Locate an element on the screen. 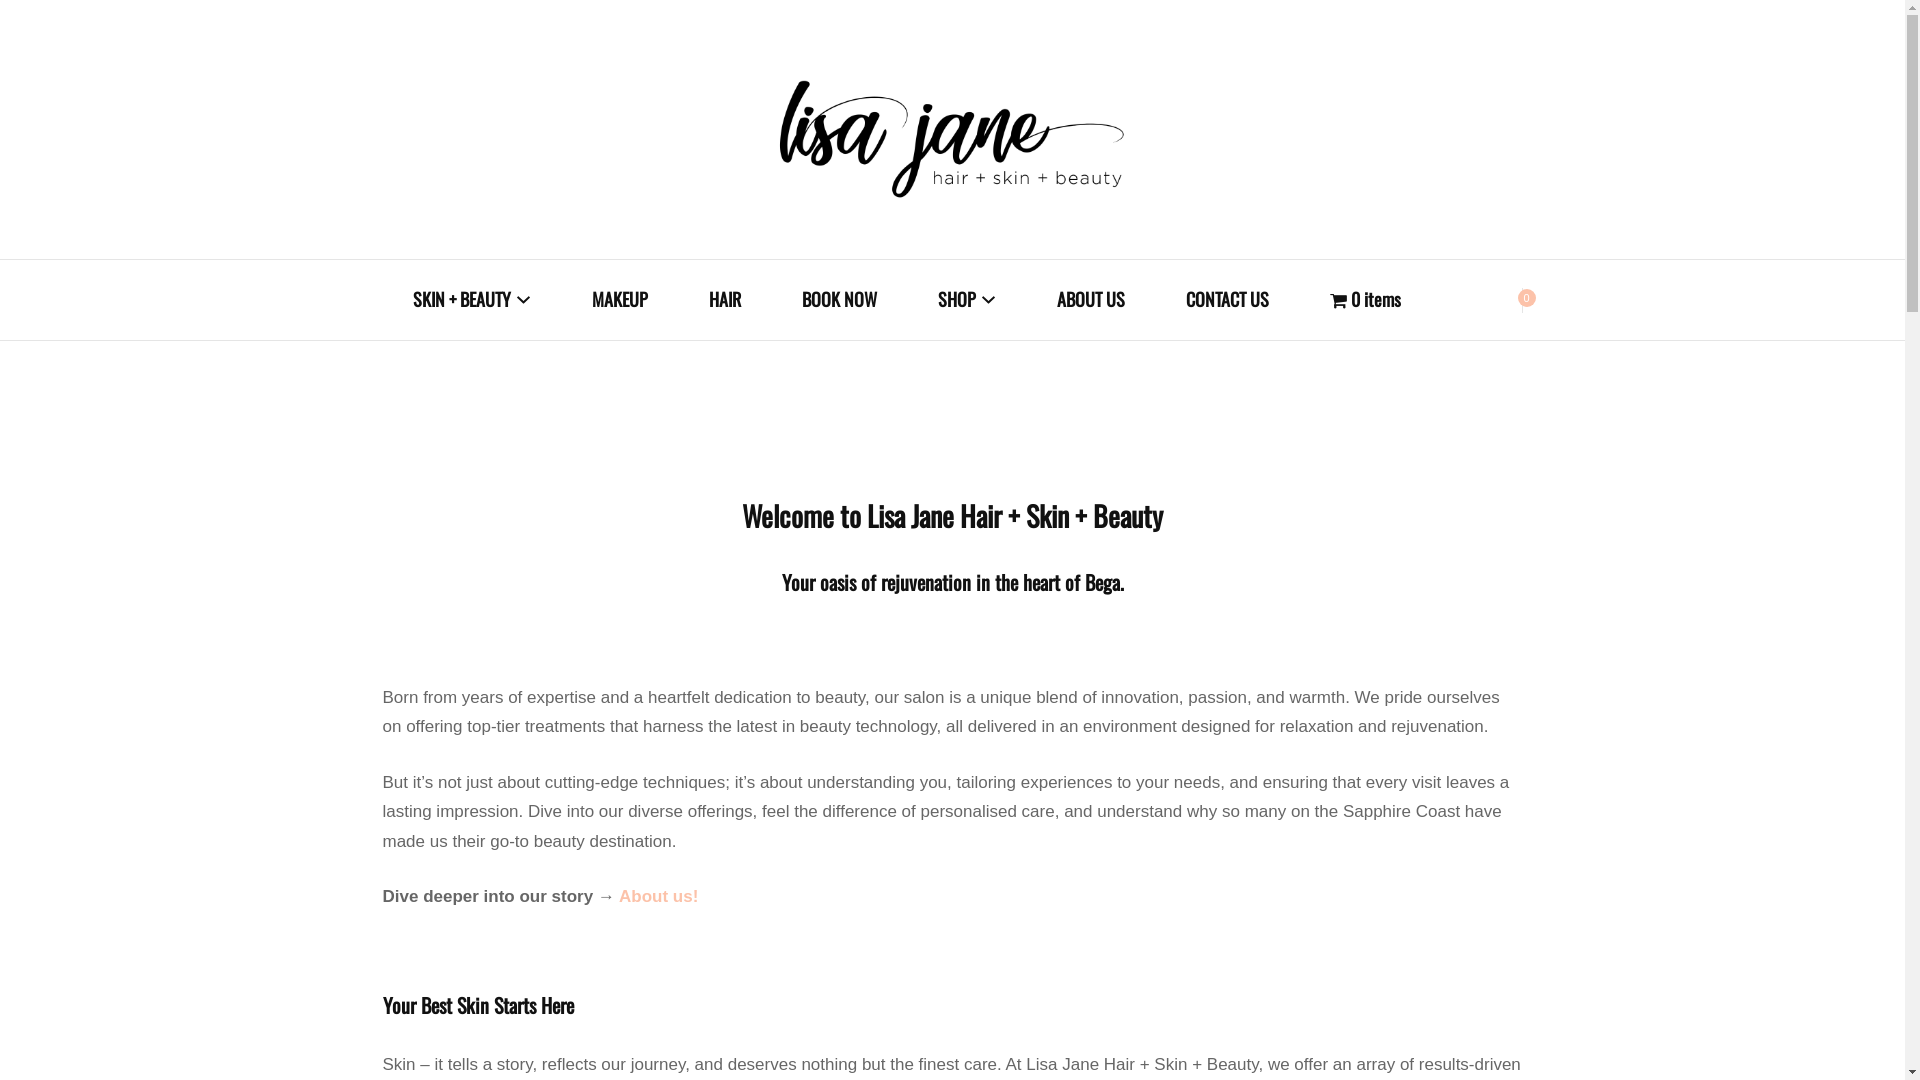  0 items is located at coordinates (1366, 300).